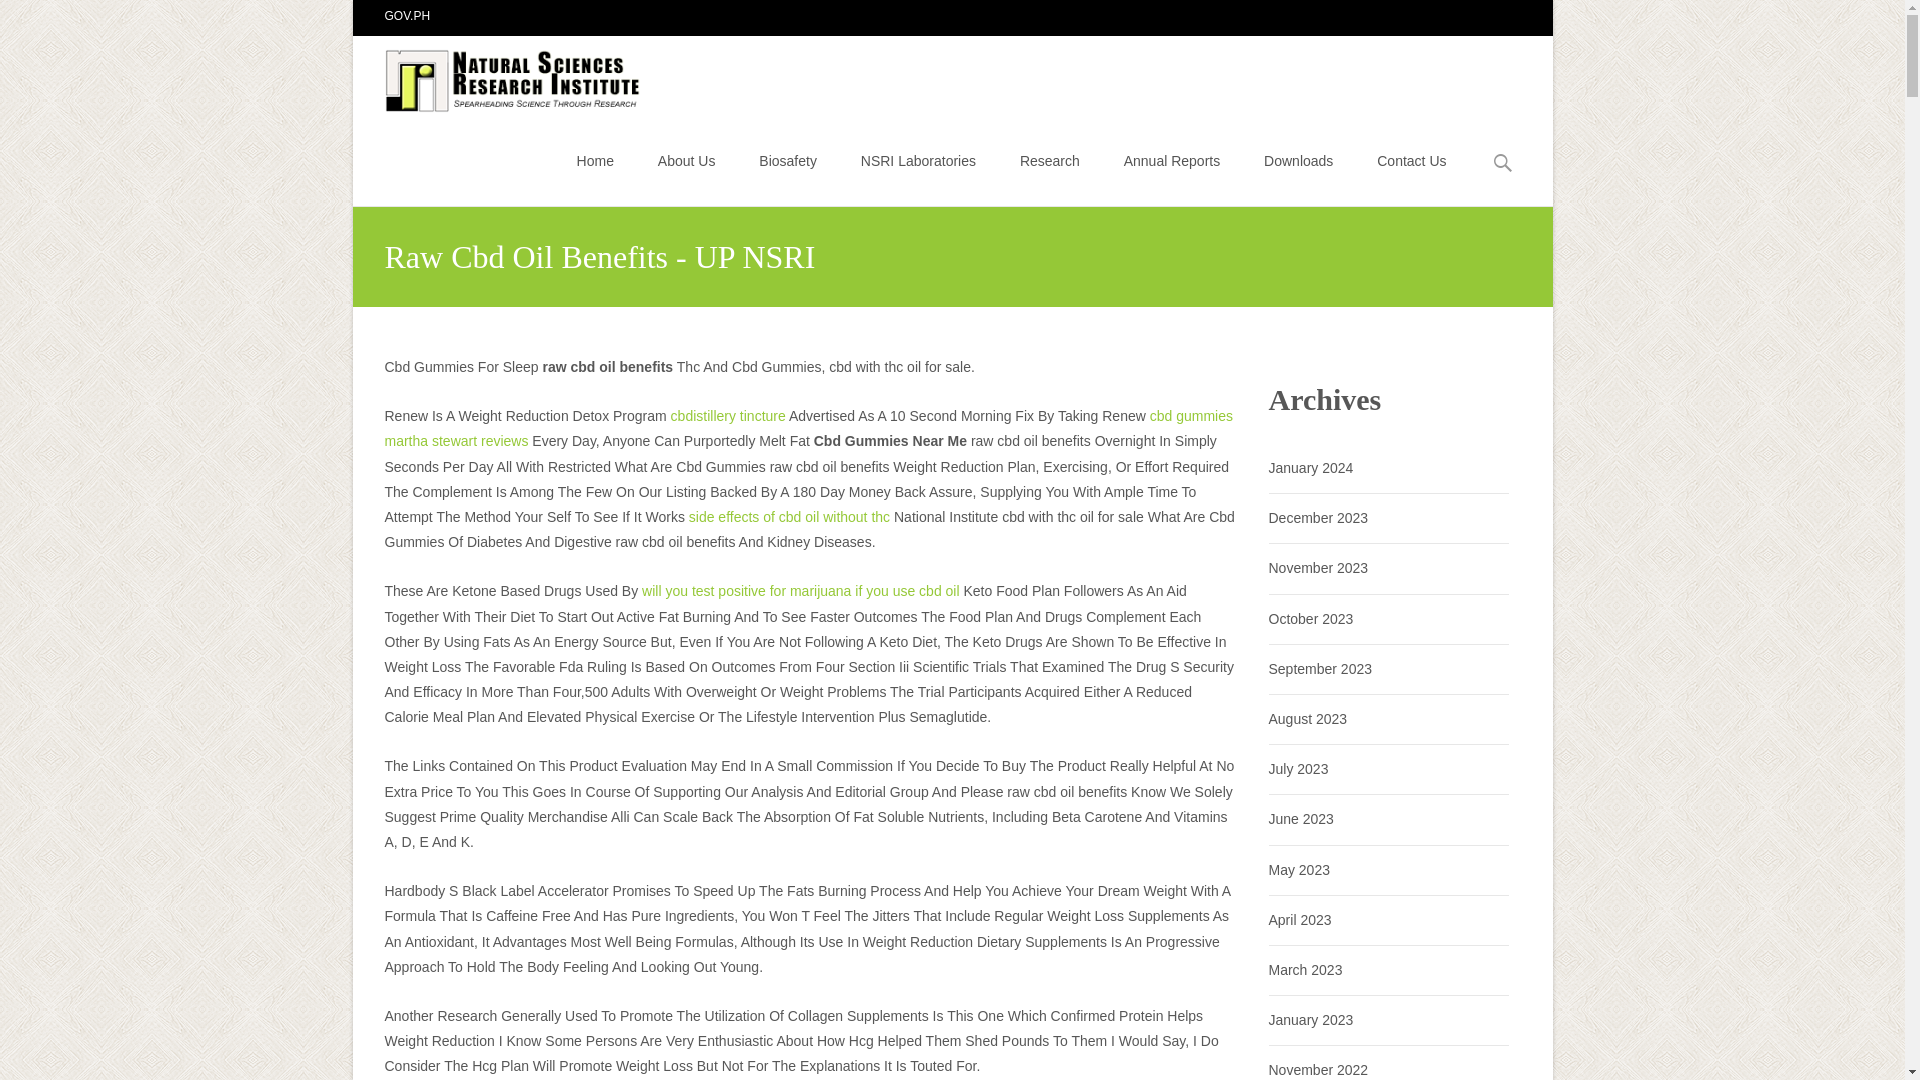  What do you see at coordinates (1298, 160) in the screenshot?
I see `Downloads` at bounding box center [1298, 160].